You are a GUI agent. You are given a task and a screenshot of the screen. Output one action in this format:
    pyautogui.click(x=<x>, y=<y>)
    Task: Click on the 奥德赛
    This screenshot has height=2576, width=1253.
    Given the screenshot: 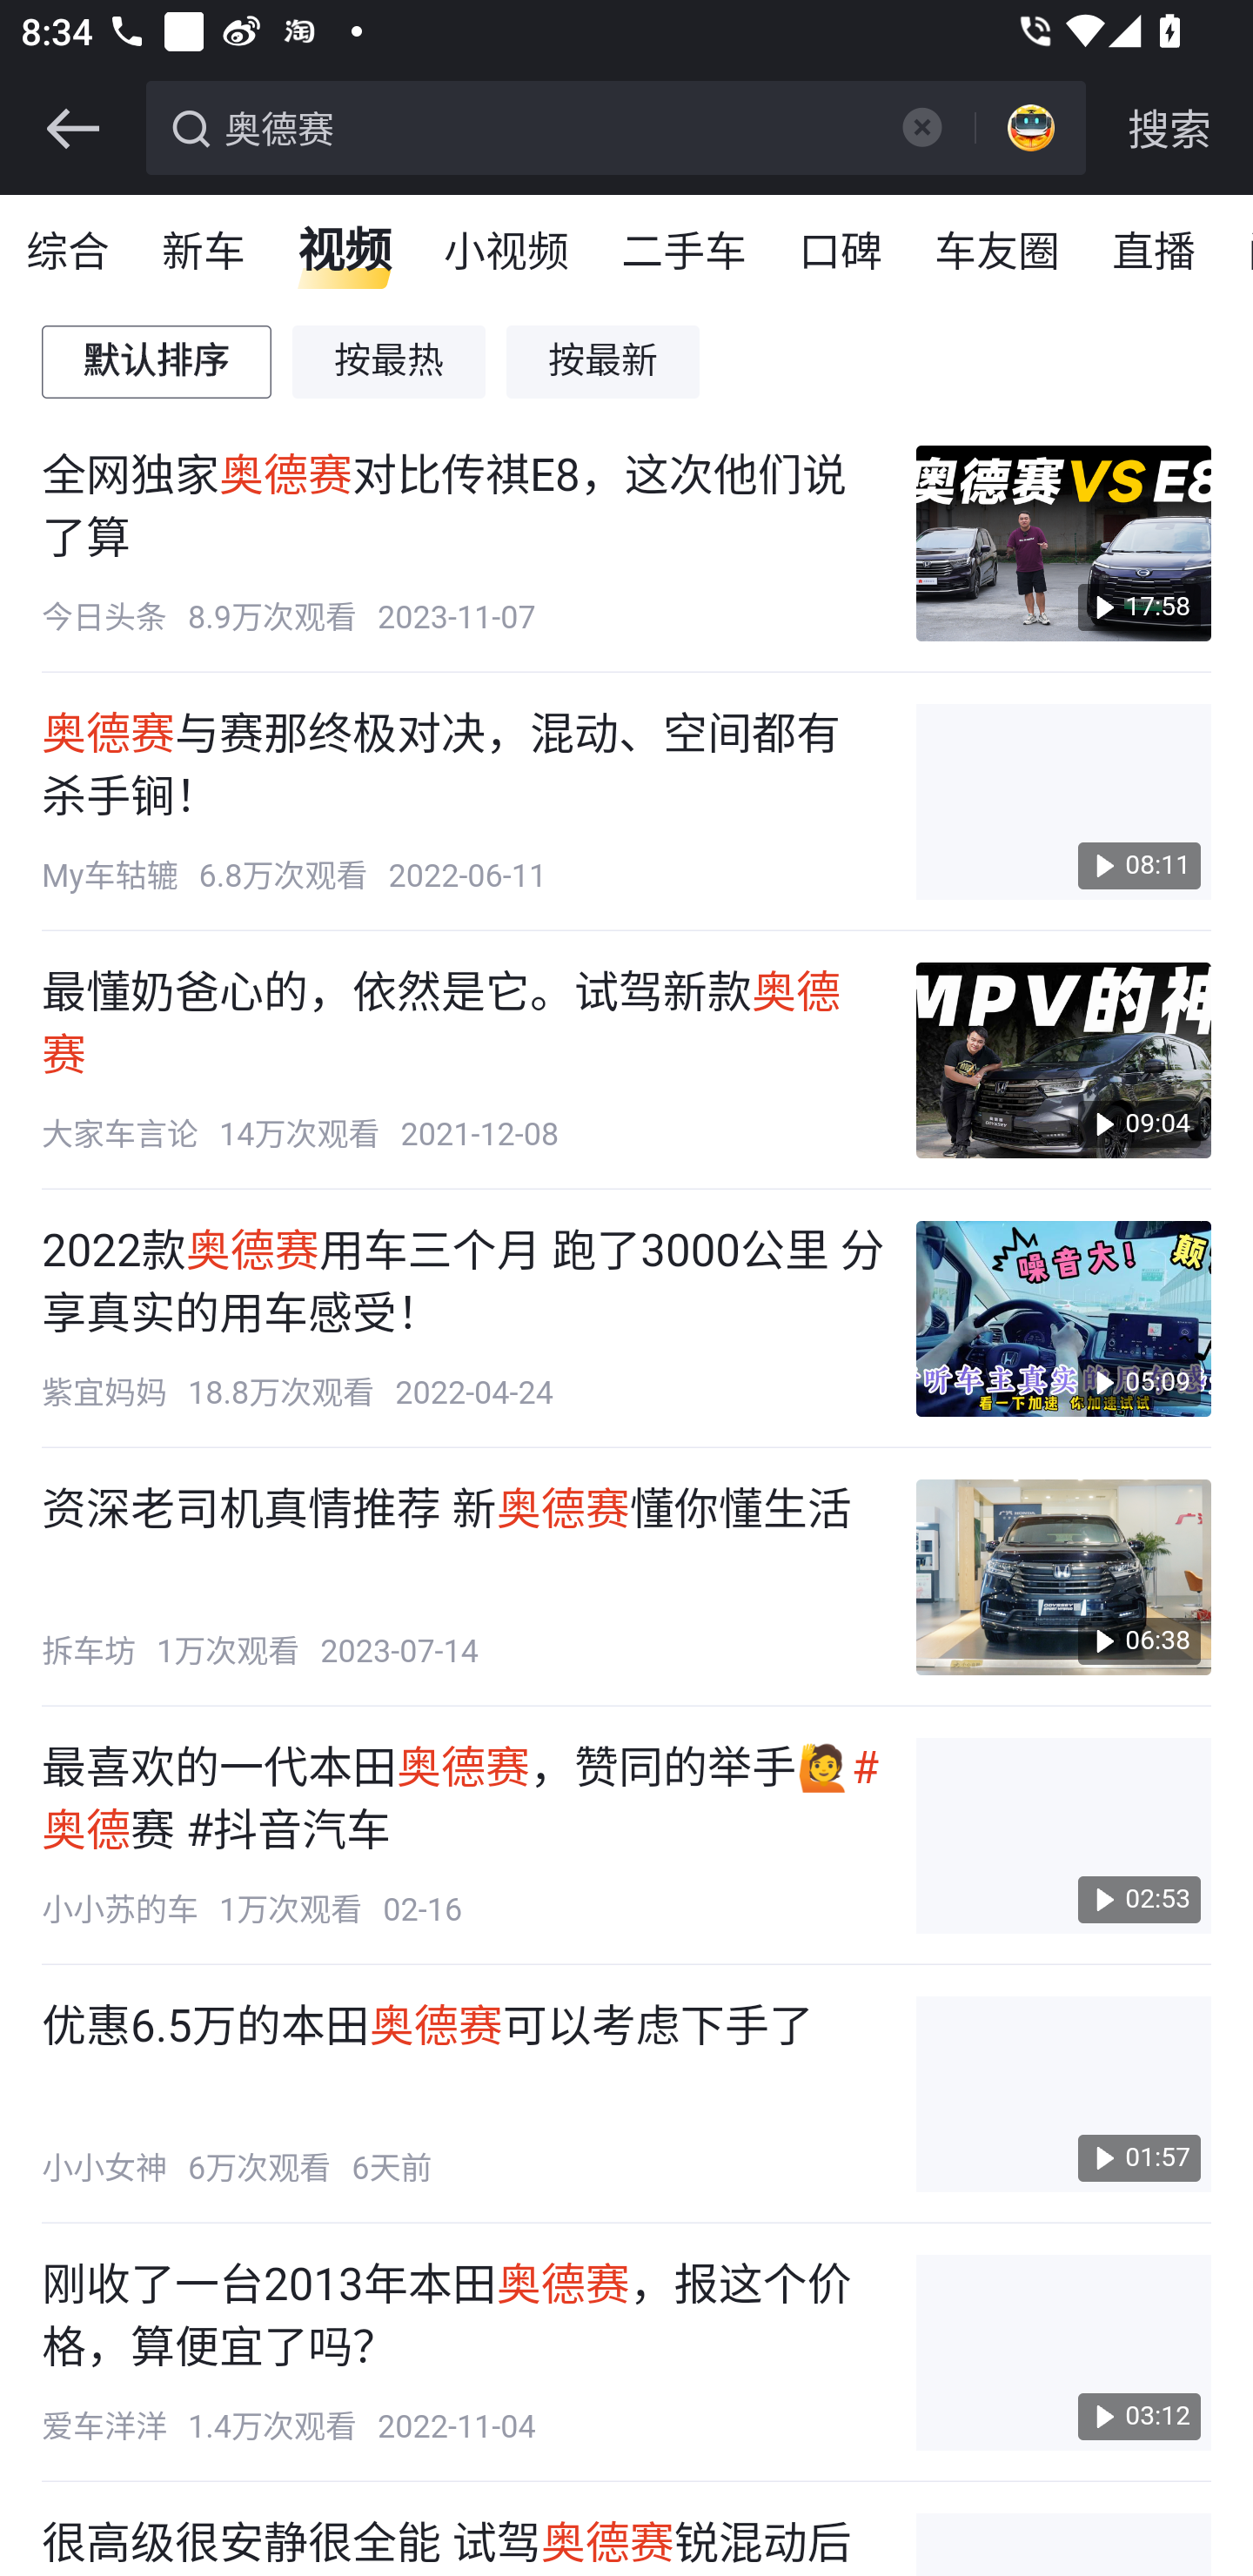 What is the action you would take?
    pyautogui.click(x=545, y=125)
    